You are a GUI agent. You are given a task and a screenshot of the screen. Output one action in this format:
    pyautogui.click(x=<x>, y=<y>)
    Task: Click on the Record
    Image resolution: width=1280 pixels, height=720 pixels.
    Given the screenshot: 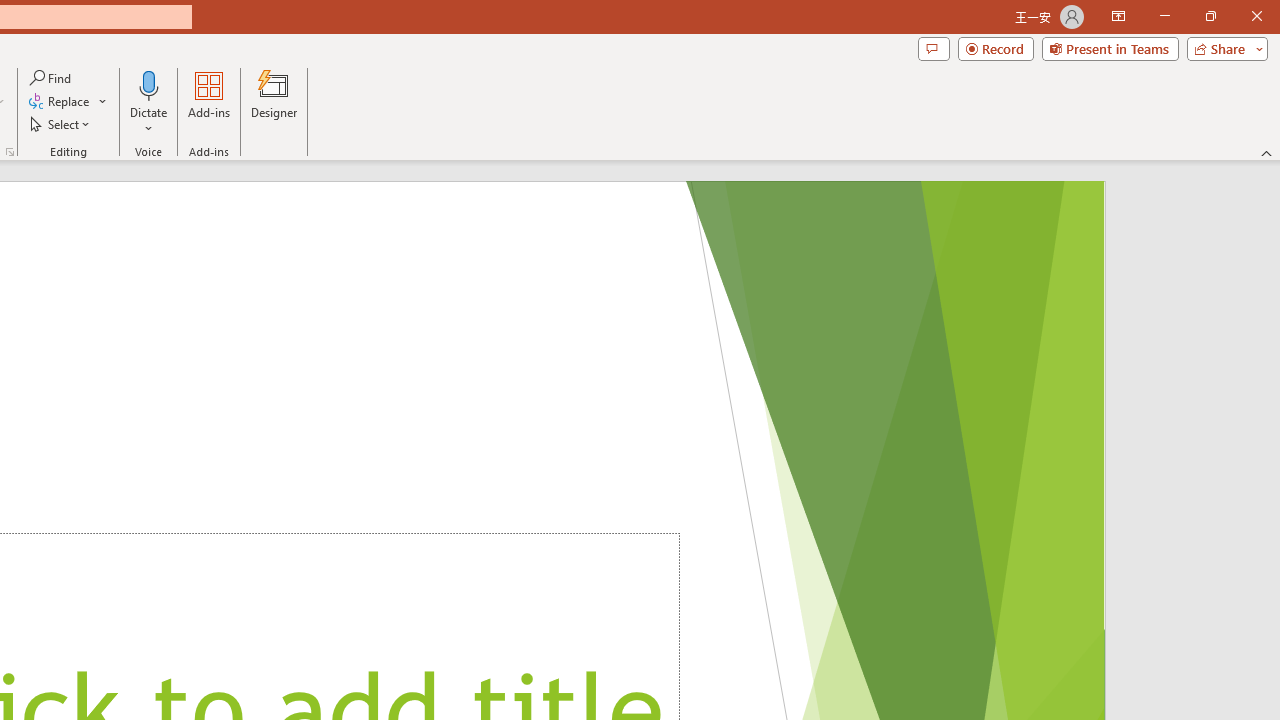 What is the action you would take?
    pyautogui.click(x=996, y=48)
    